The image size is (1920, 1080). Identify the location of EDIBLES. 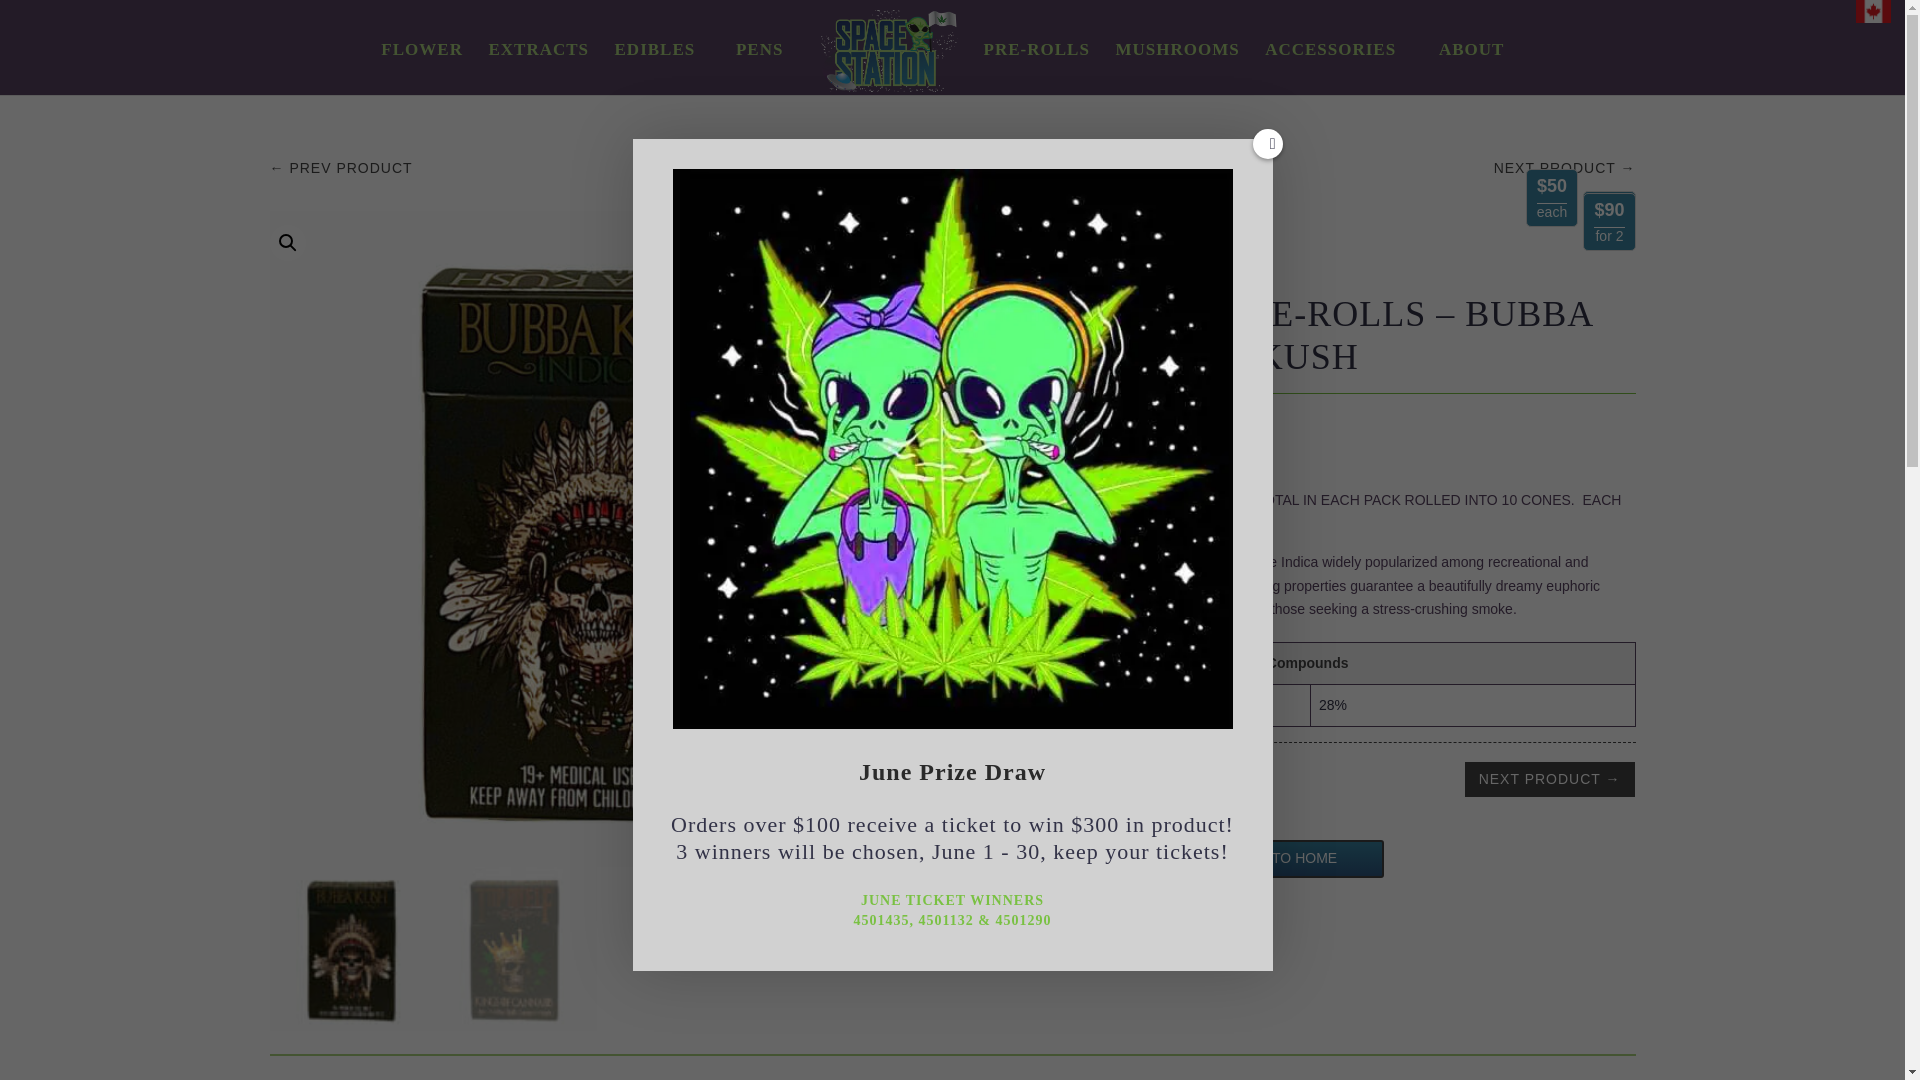
(654, 66).